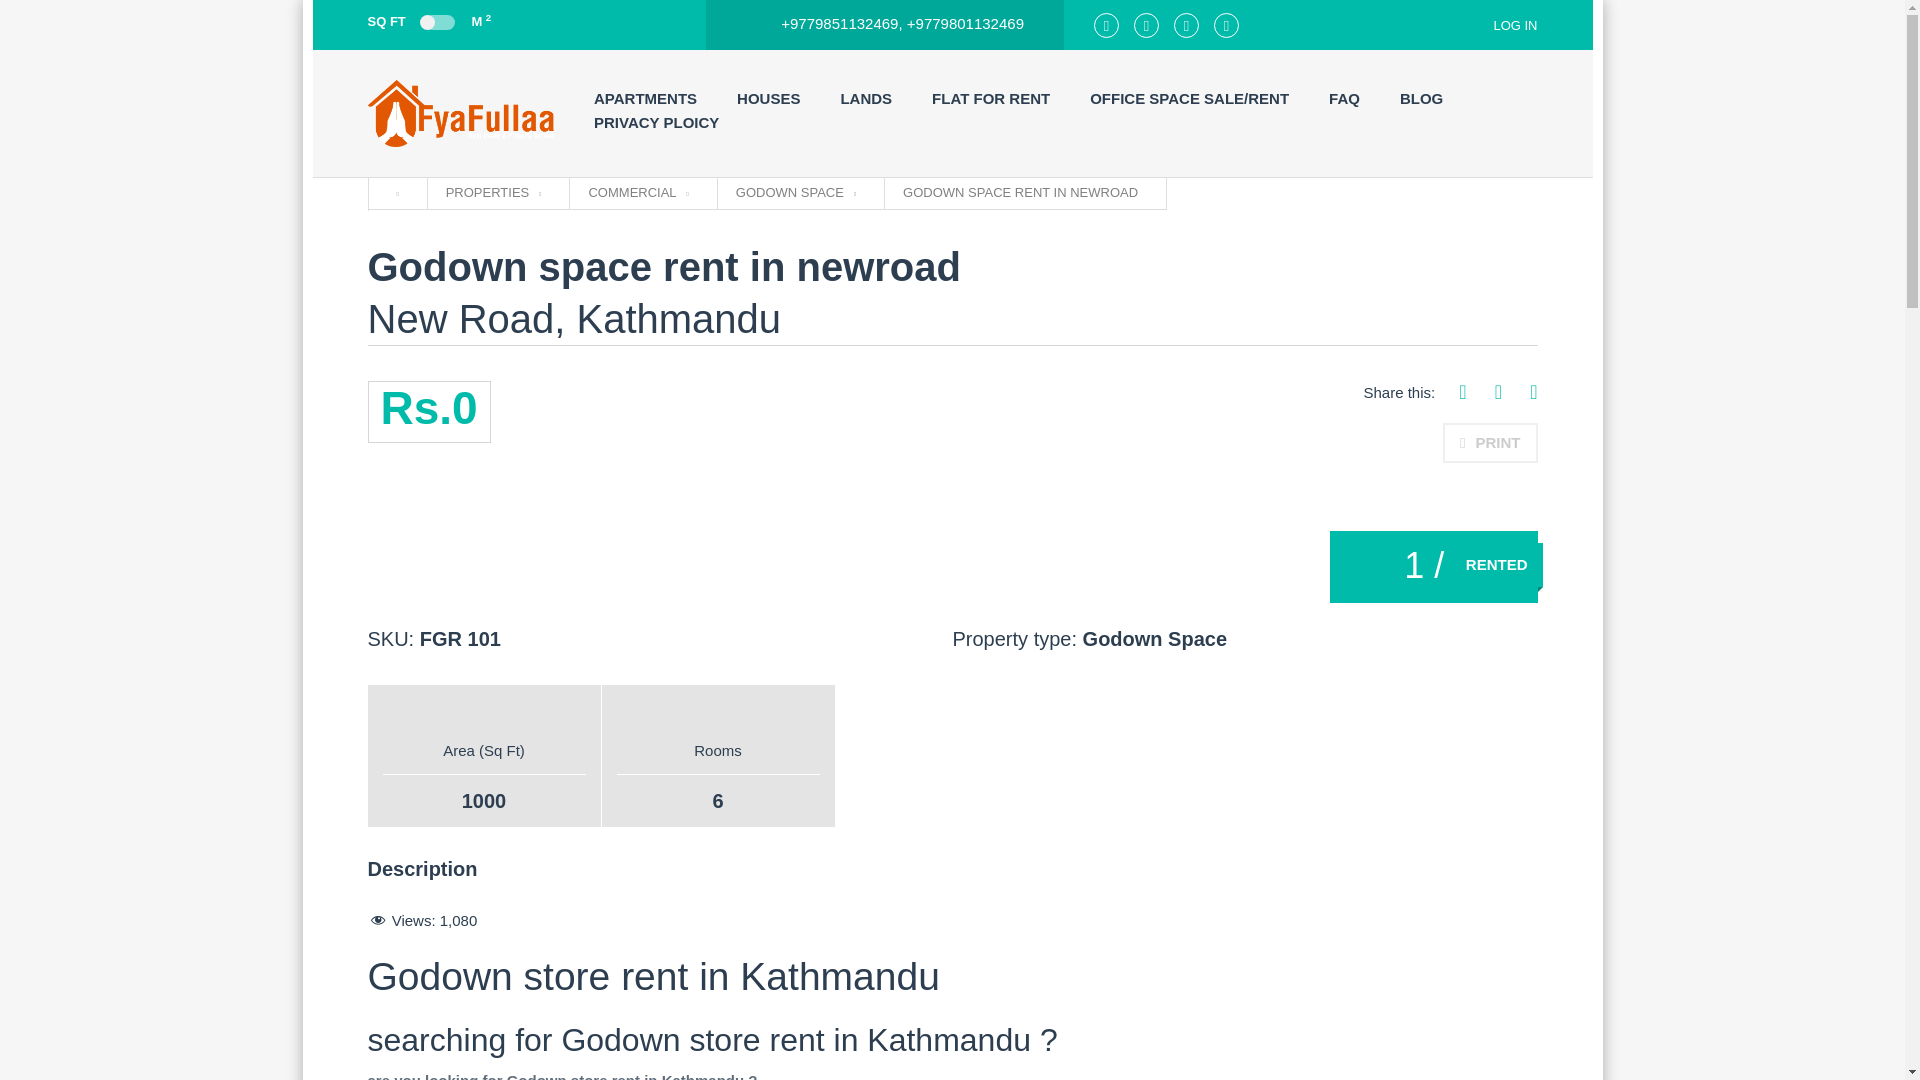  I want to click on GODOWN SPACE, so click(796, 193).